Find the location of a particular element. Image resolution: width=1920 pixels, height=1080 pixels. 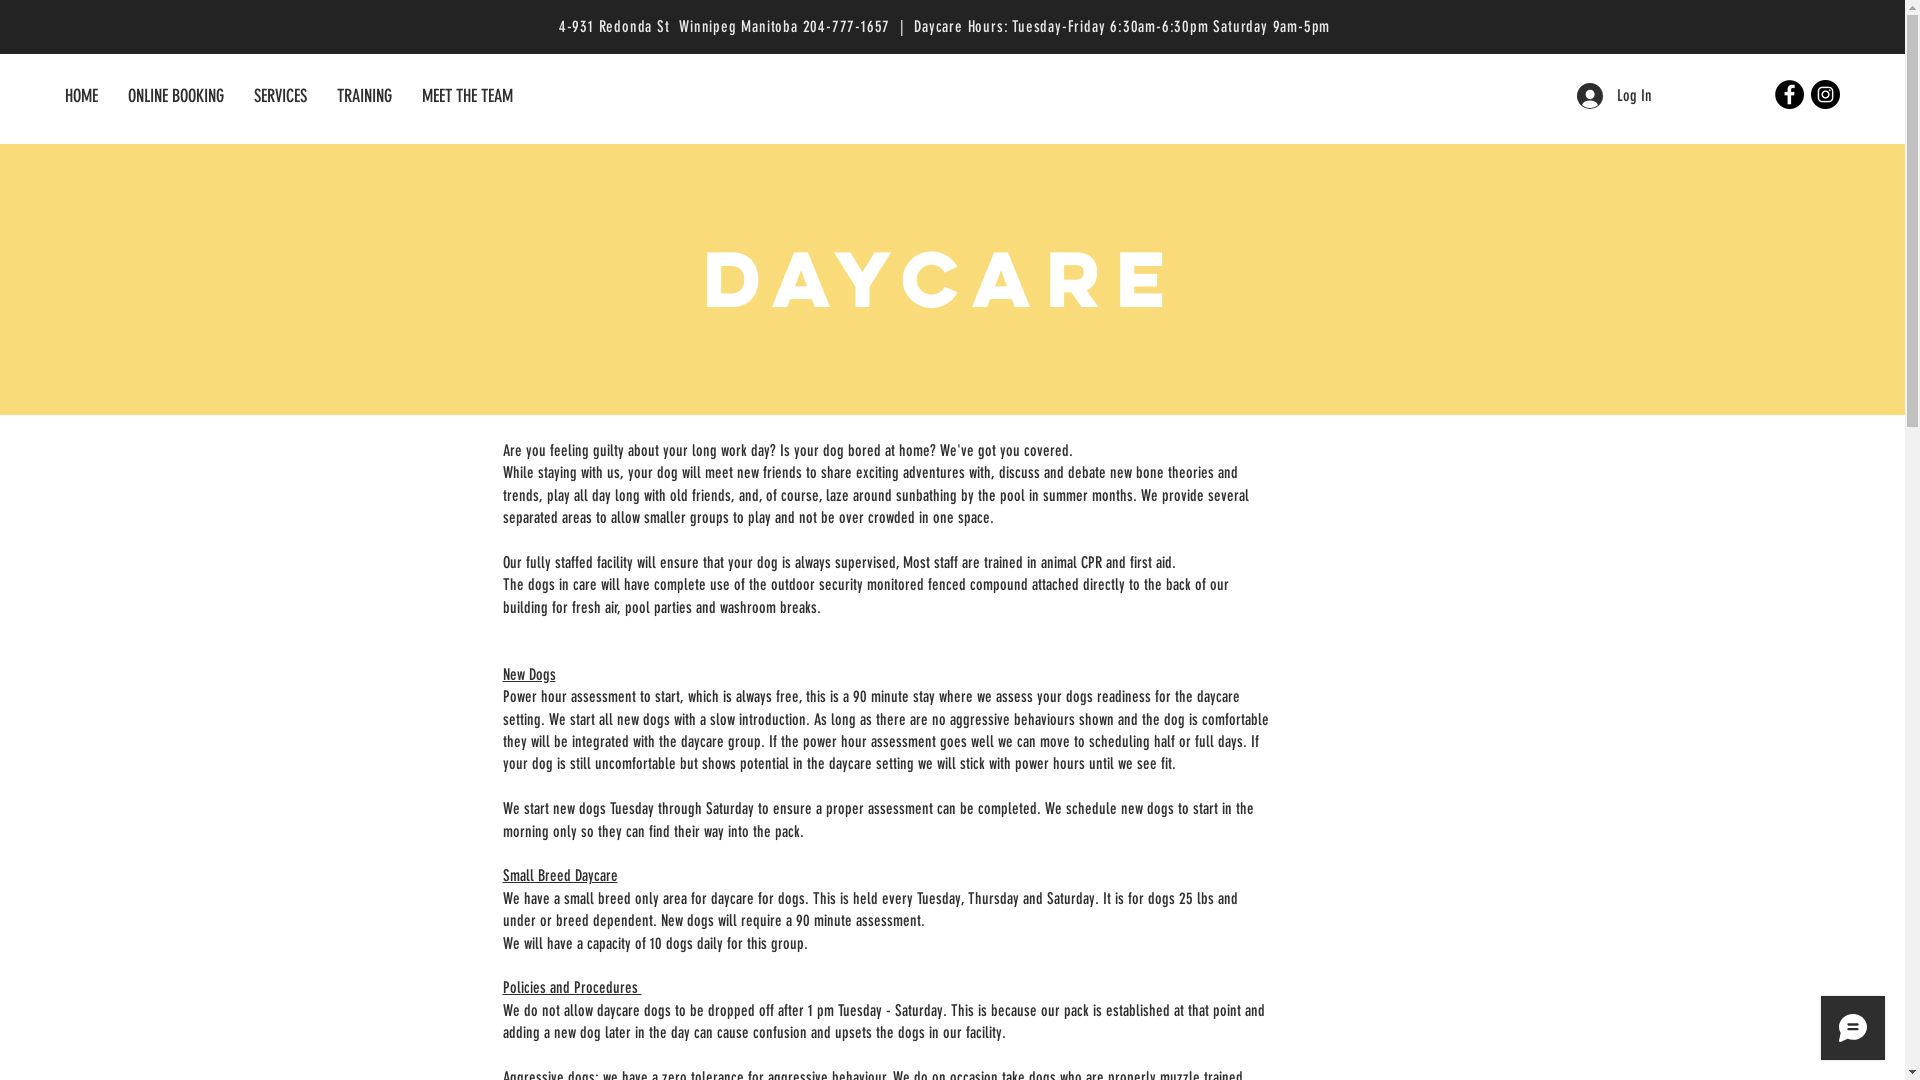

HOME is located at coordinates (82, 96).